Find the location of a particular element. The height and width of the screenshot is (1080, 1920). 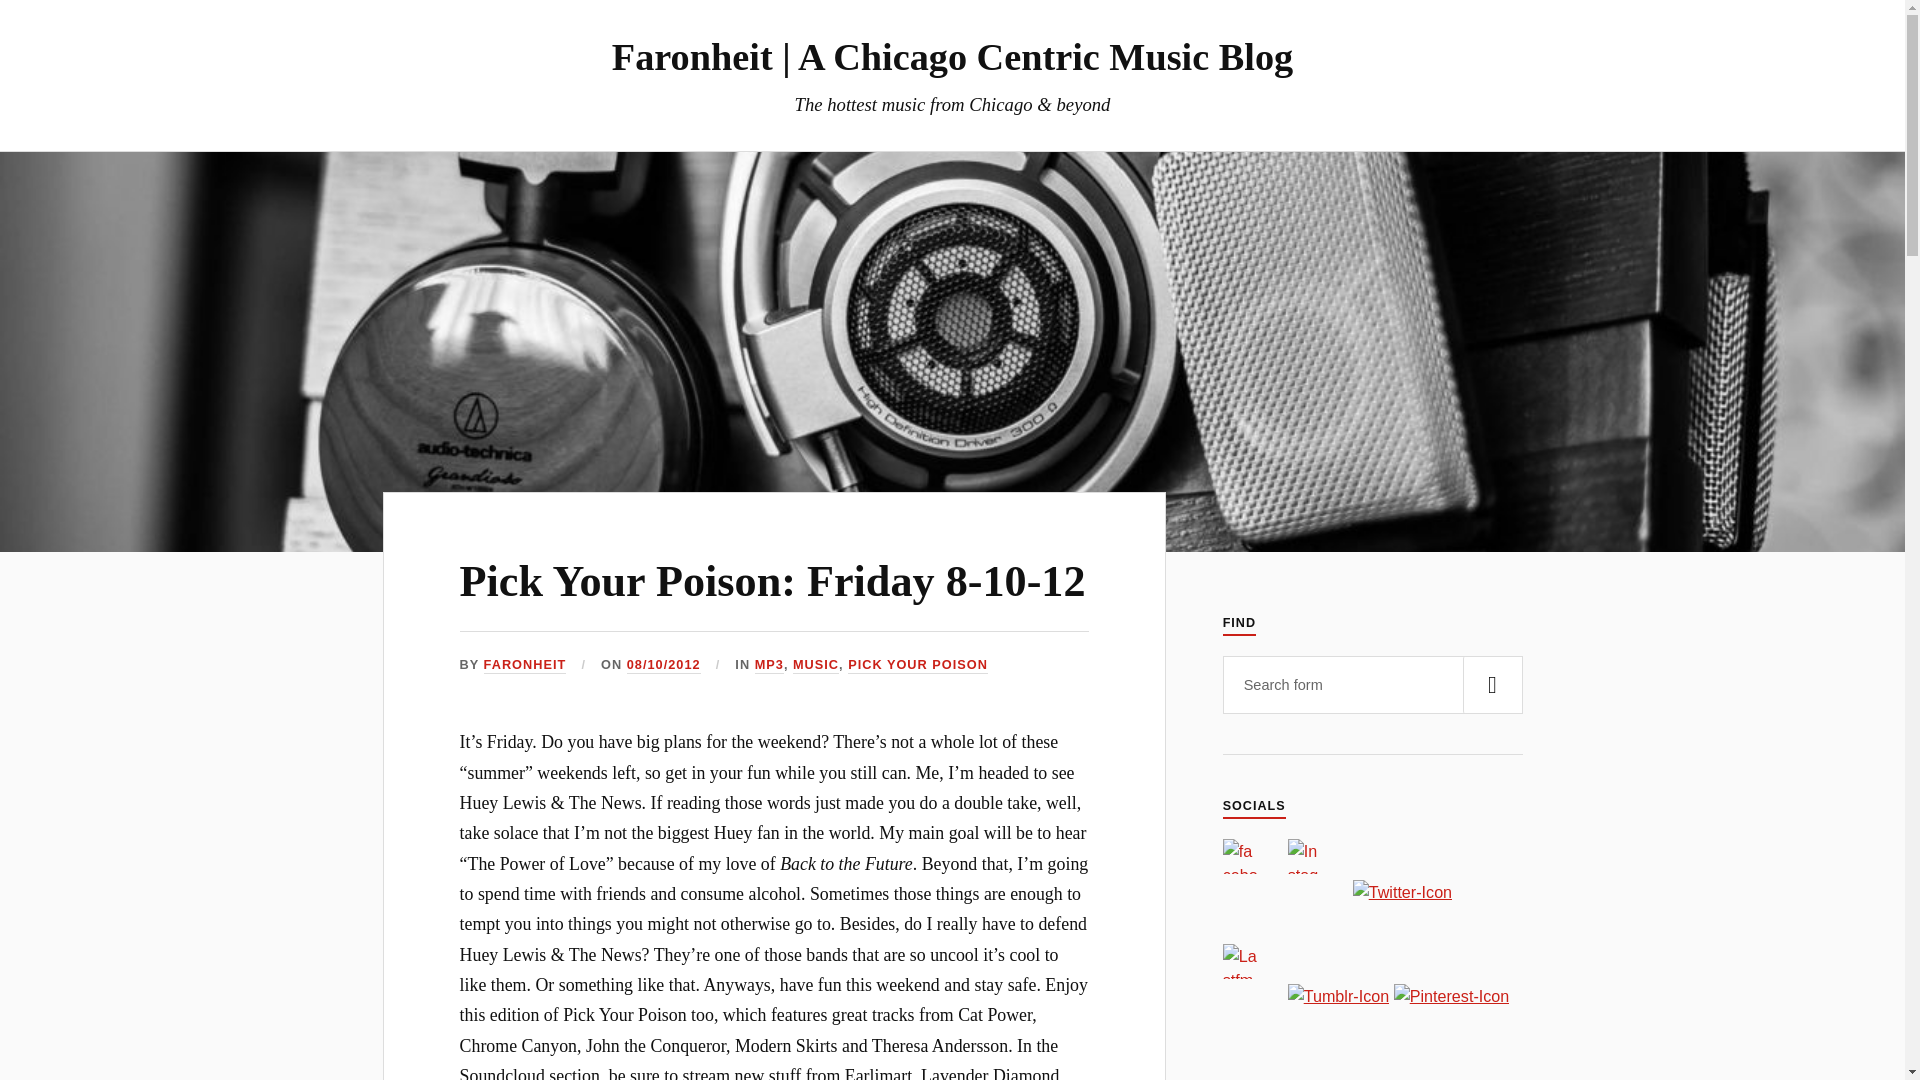

Posts by Faronheit is located at coordinates (524, 664).